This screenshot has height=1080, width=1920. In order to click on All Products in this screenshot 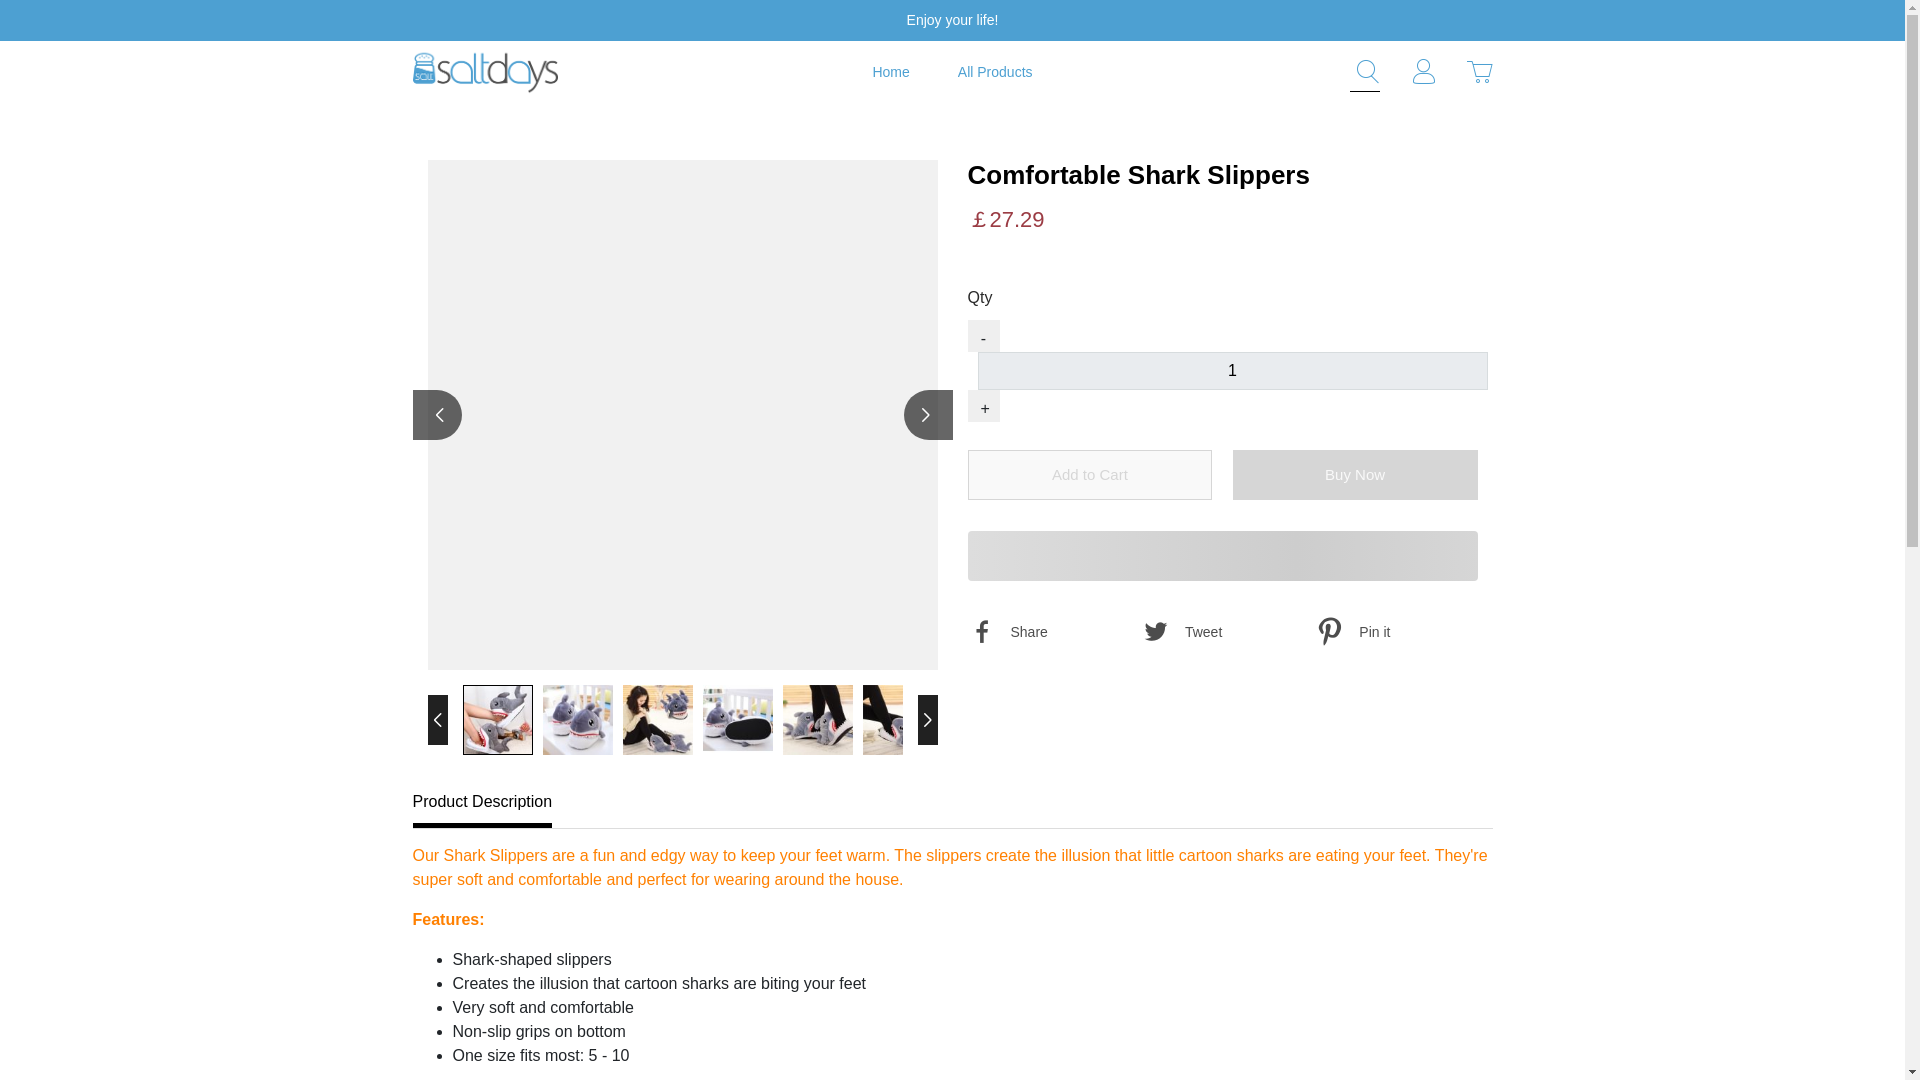, I will do `click(995, 72)`.